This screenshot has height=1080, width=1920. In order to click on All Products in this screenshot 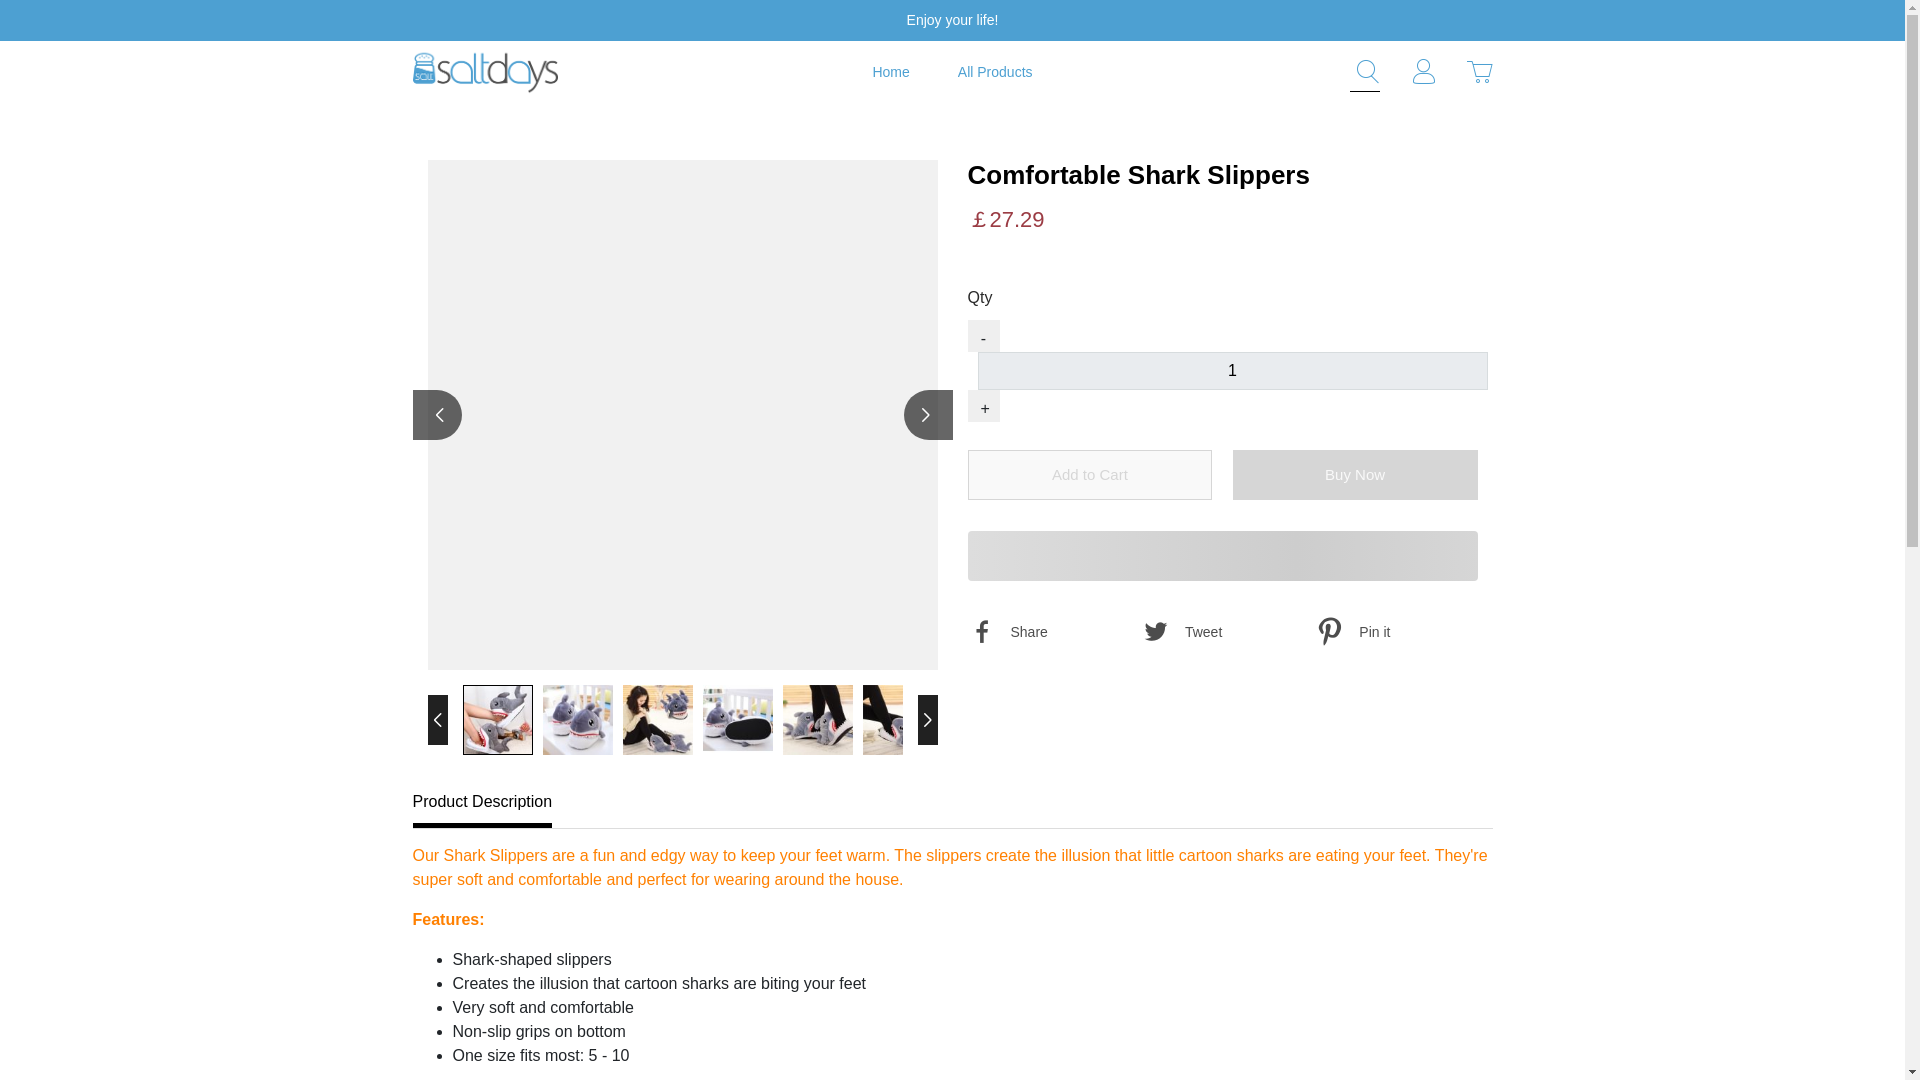, I will do `click(995, 72)`.